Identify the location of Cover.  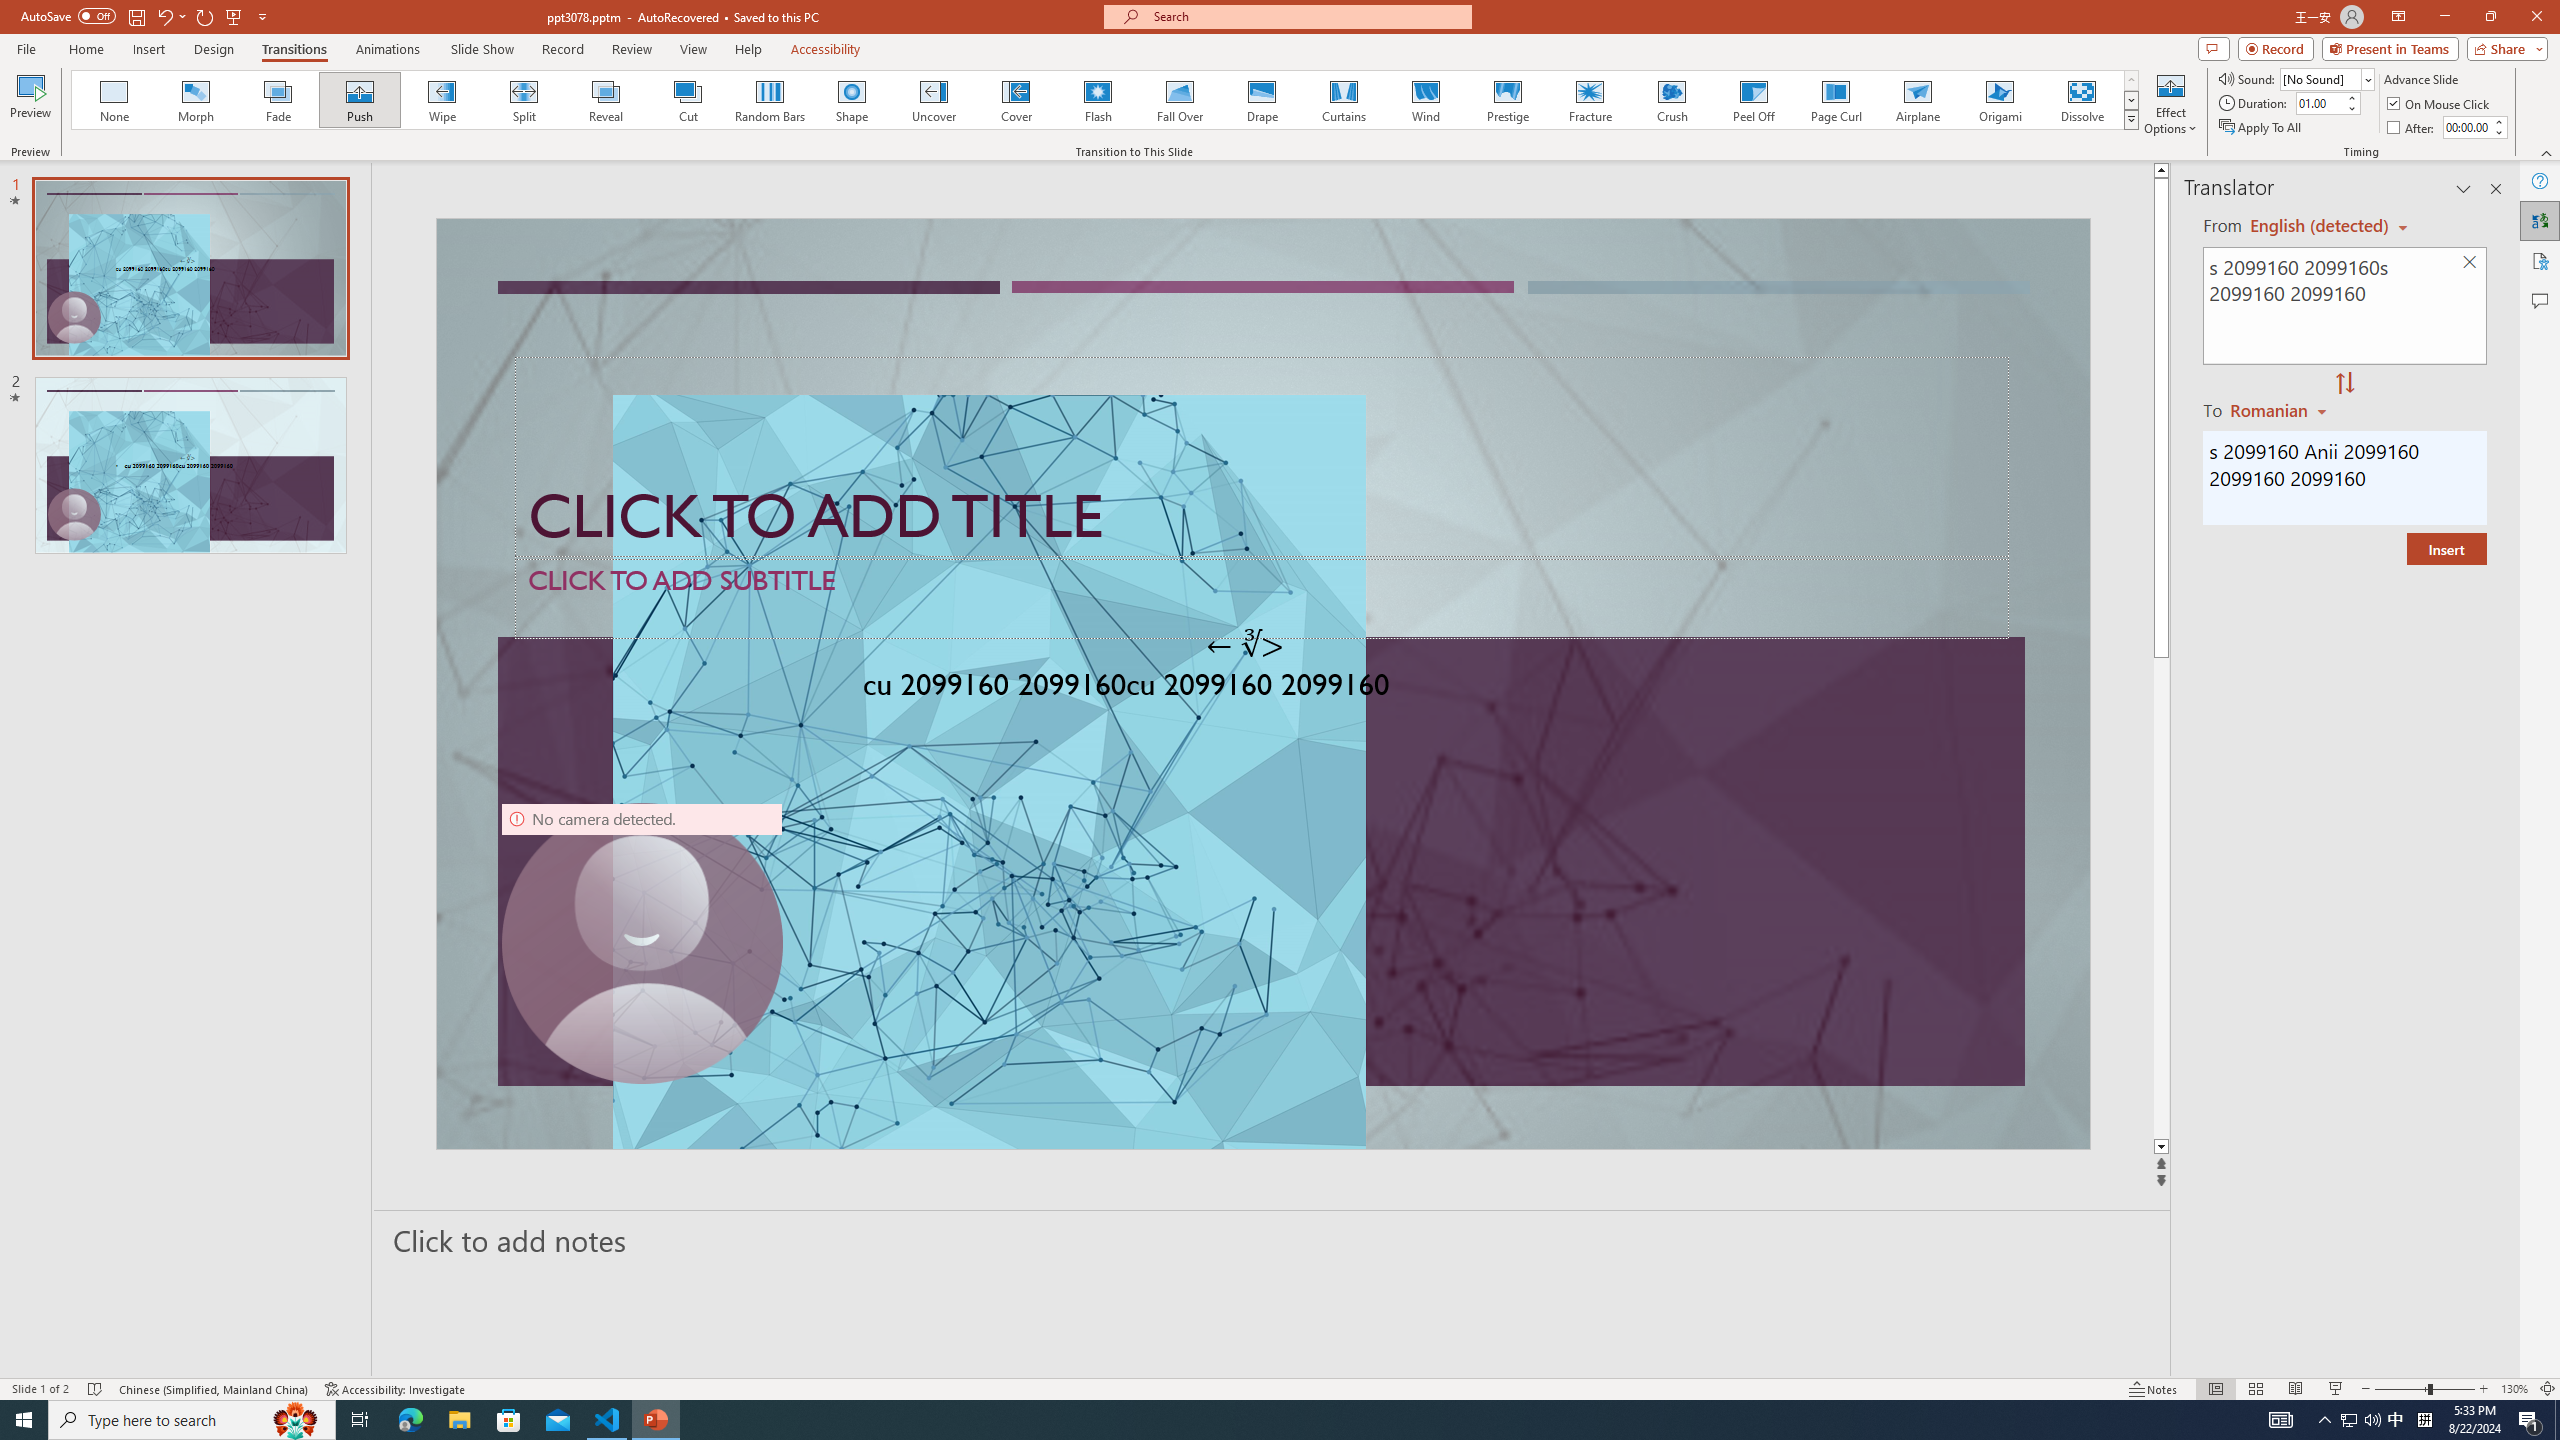
(1016, 100).